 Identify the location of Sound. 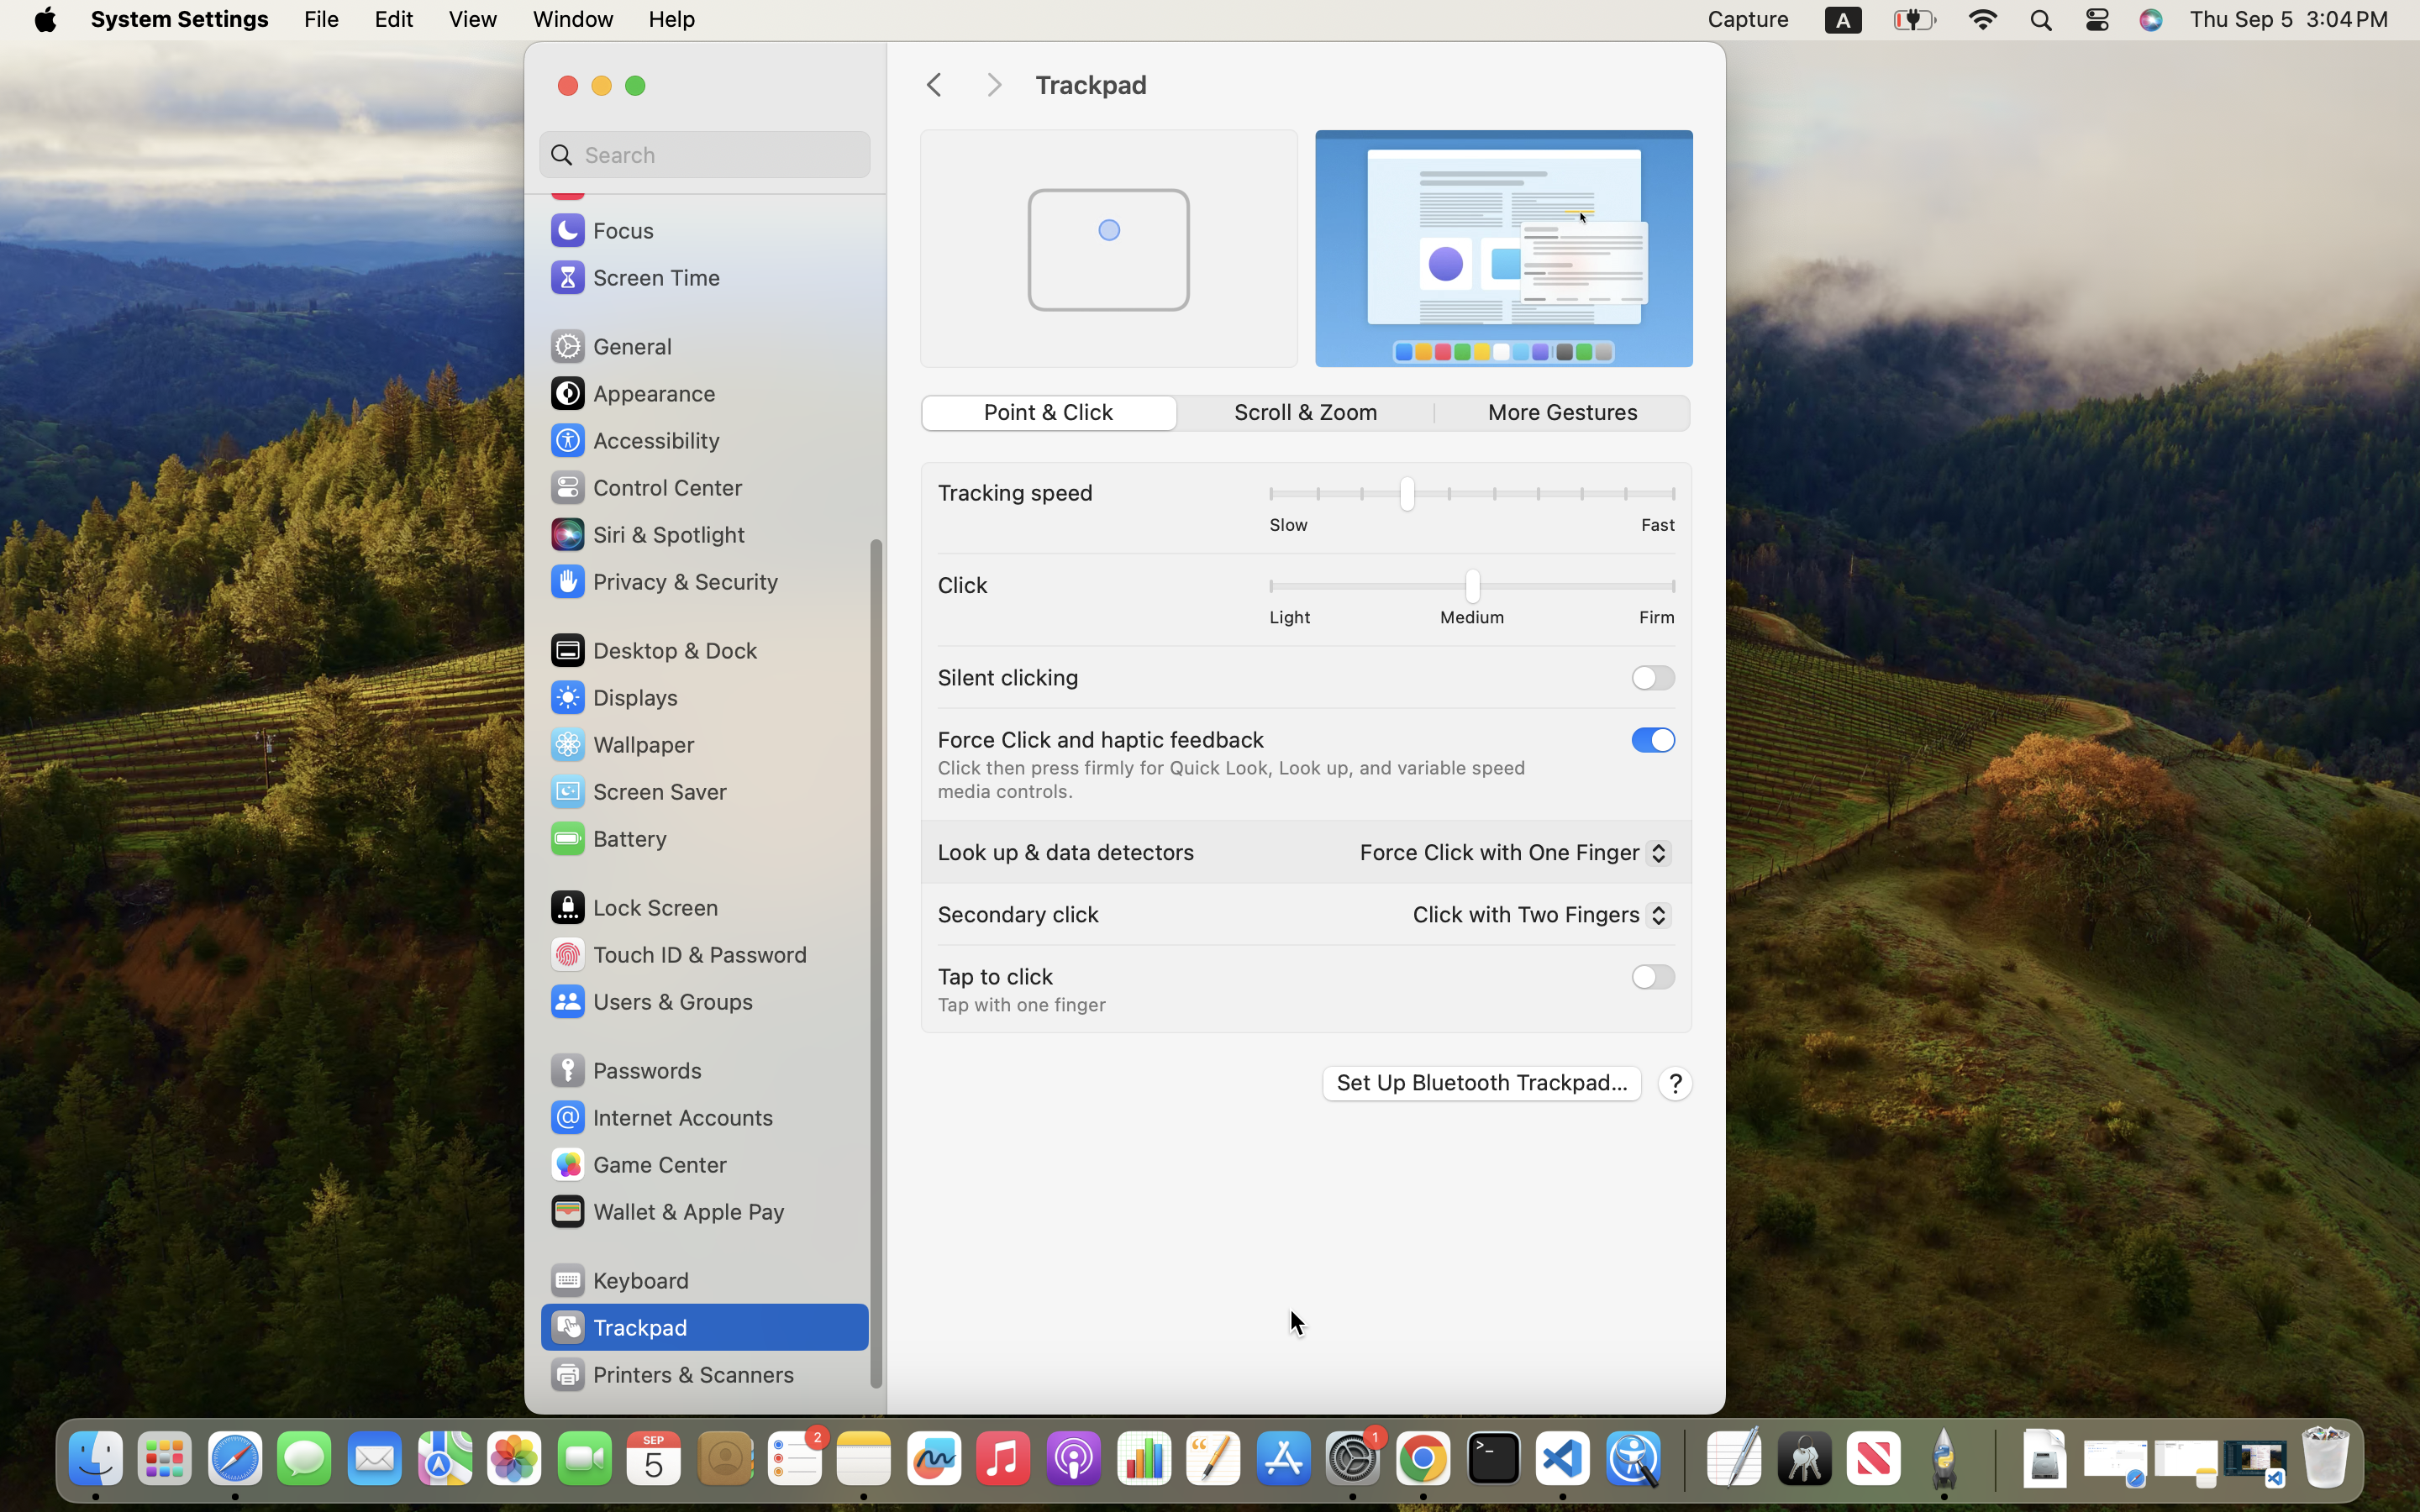
(603, 183).